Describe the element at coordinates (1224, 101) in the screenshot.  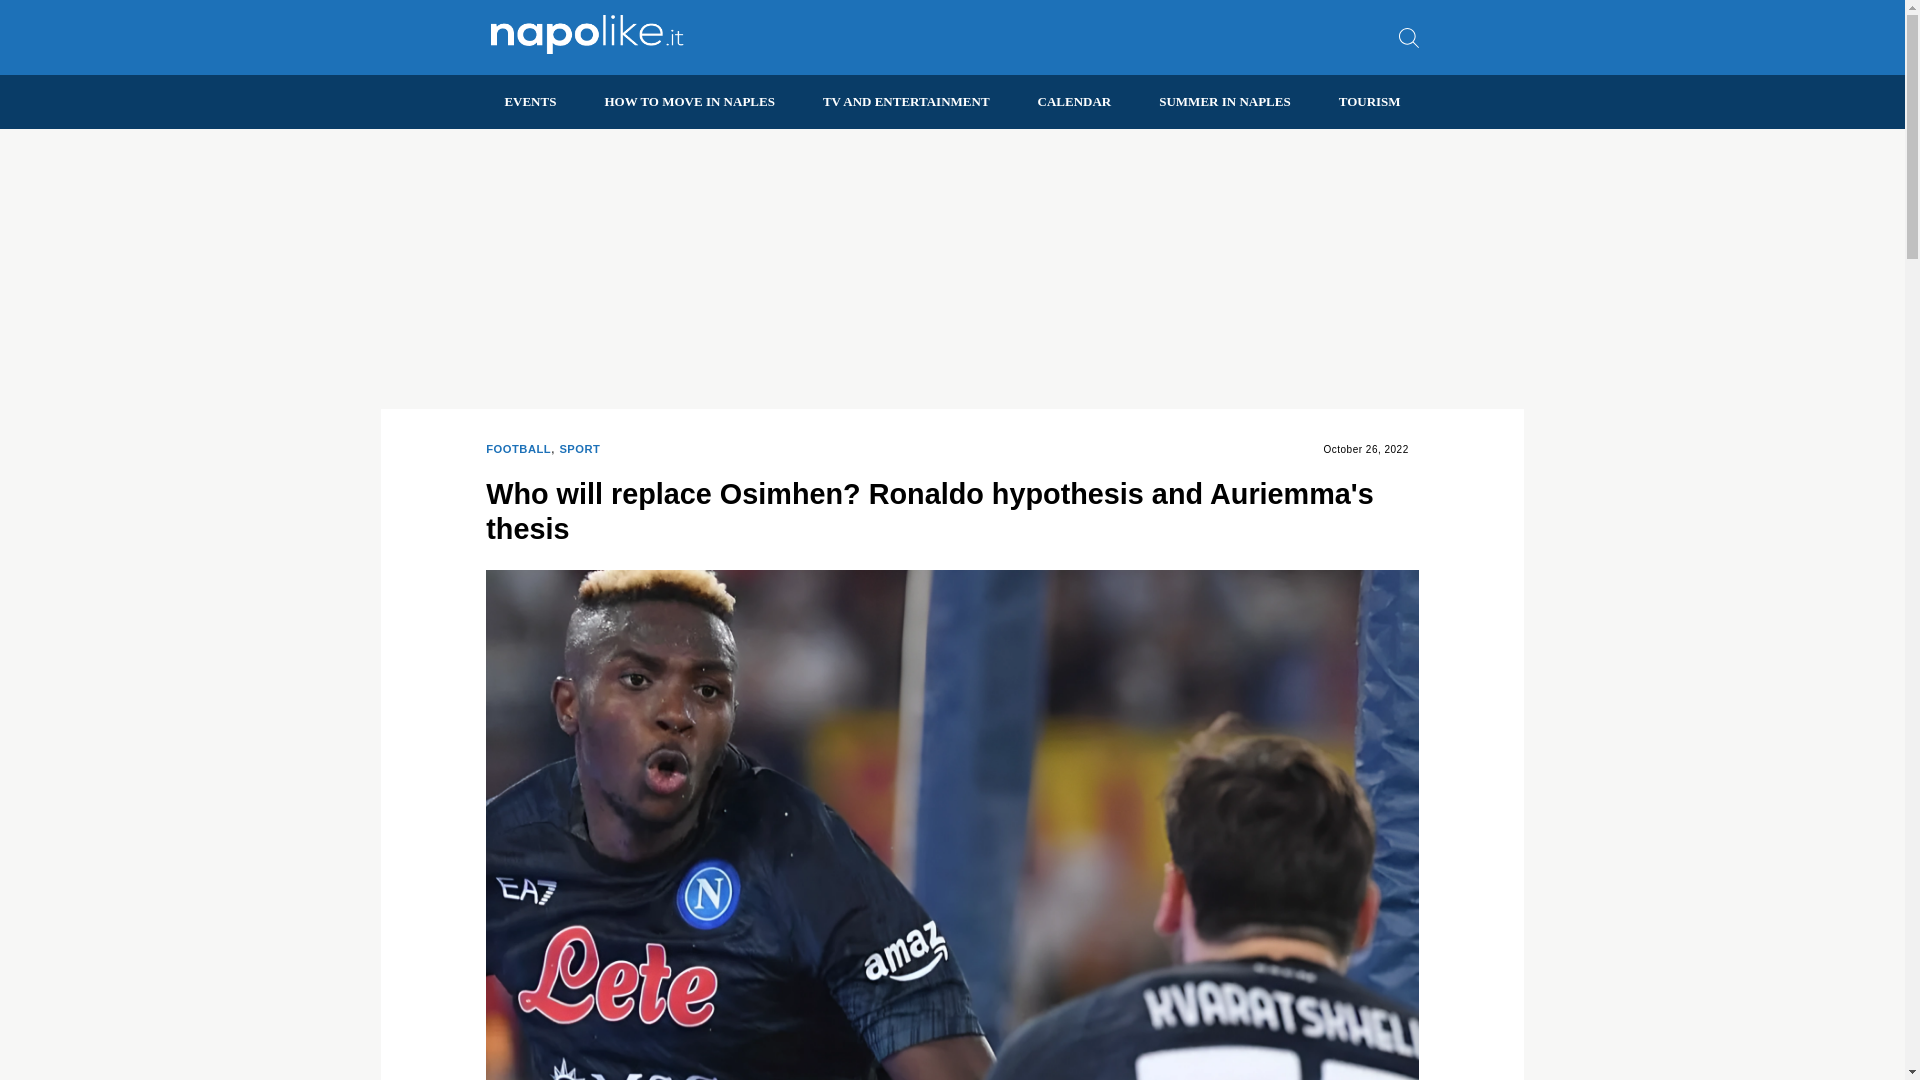
I see `SUMMER IN NAPLES` at that location.